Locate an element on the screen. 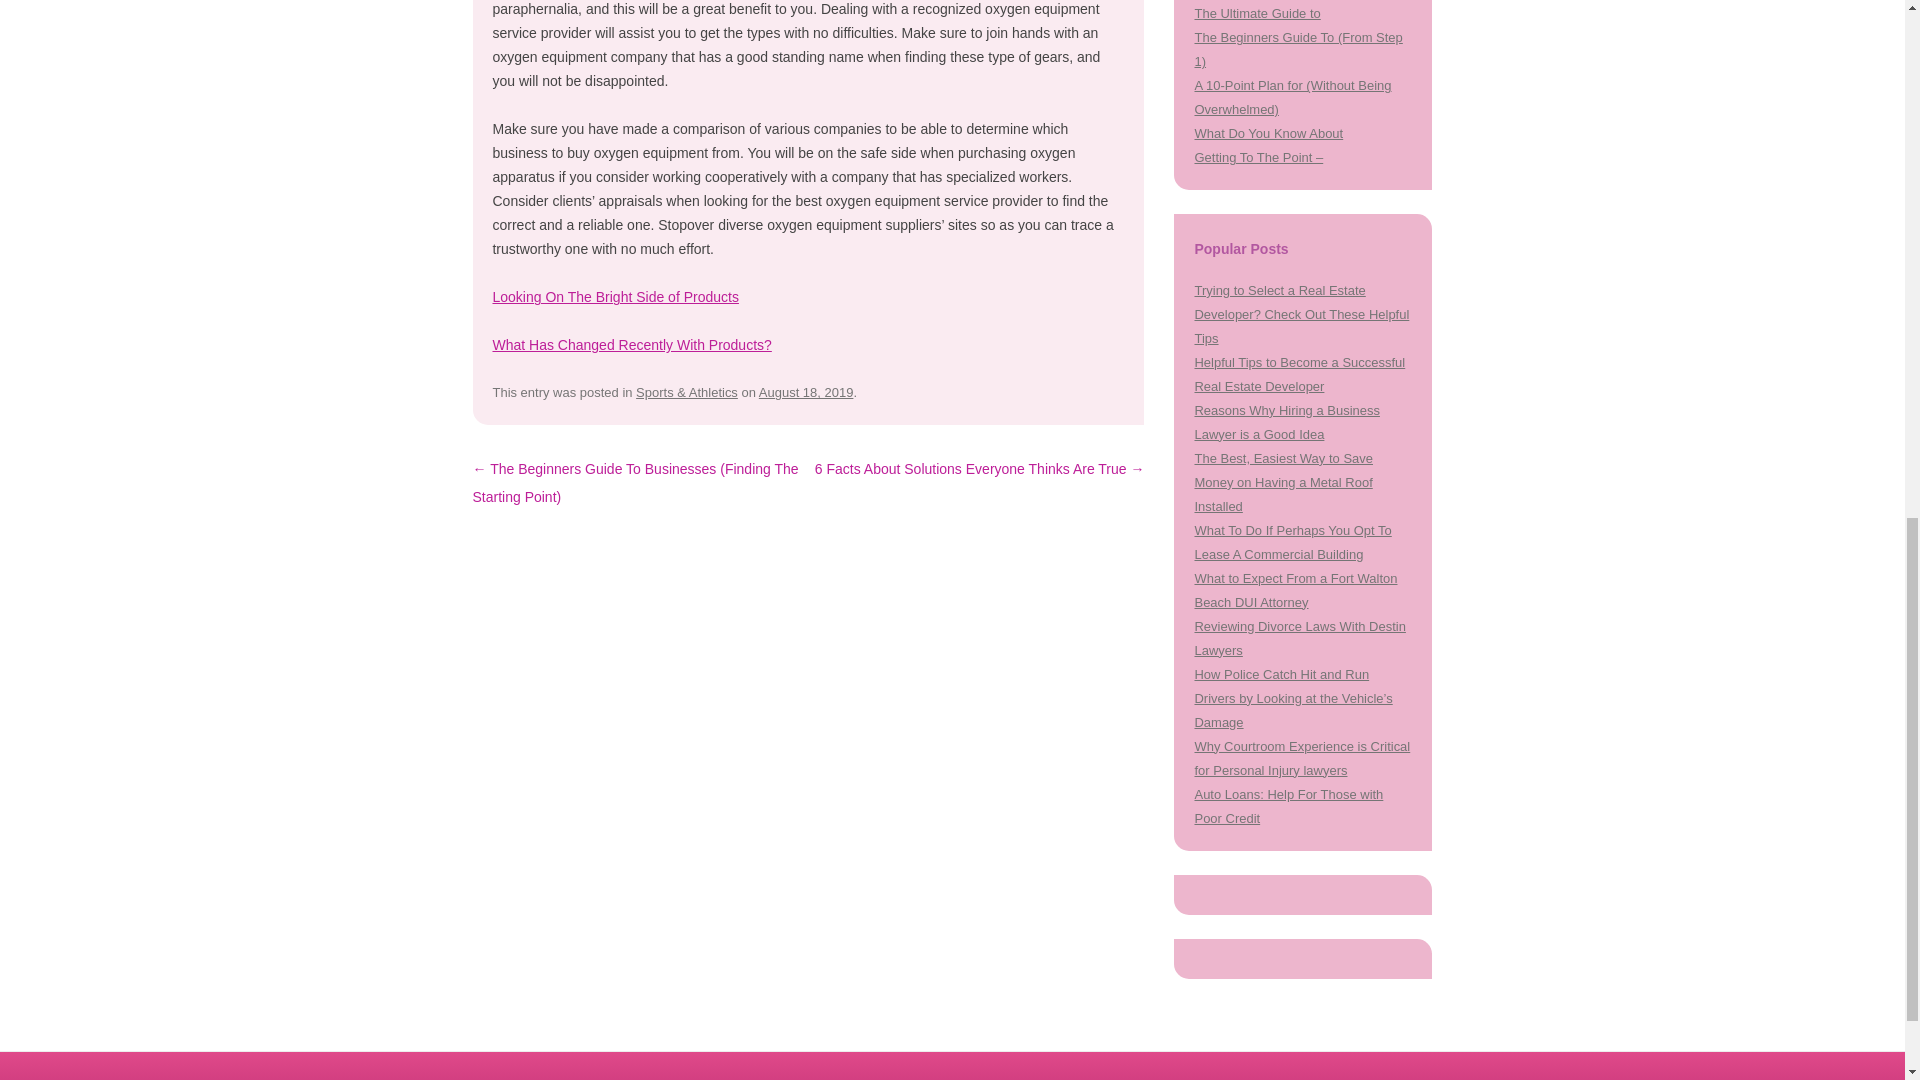 The width and height of the screenshot is (1920, 1080). 12:31 pm is located at coordinates (806, 392).